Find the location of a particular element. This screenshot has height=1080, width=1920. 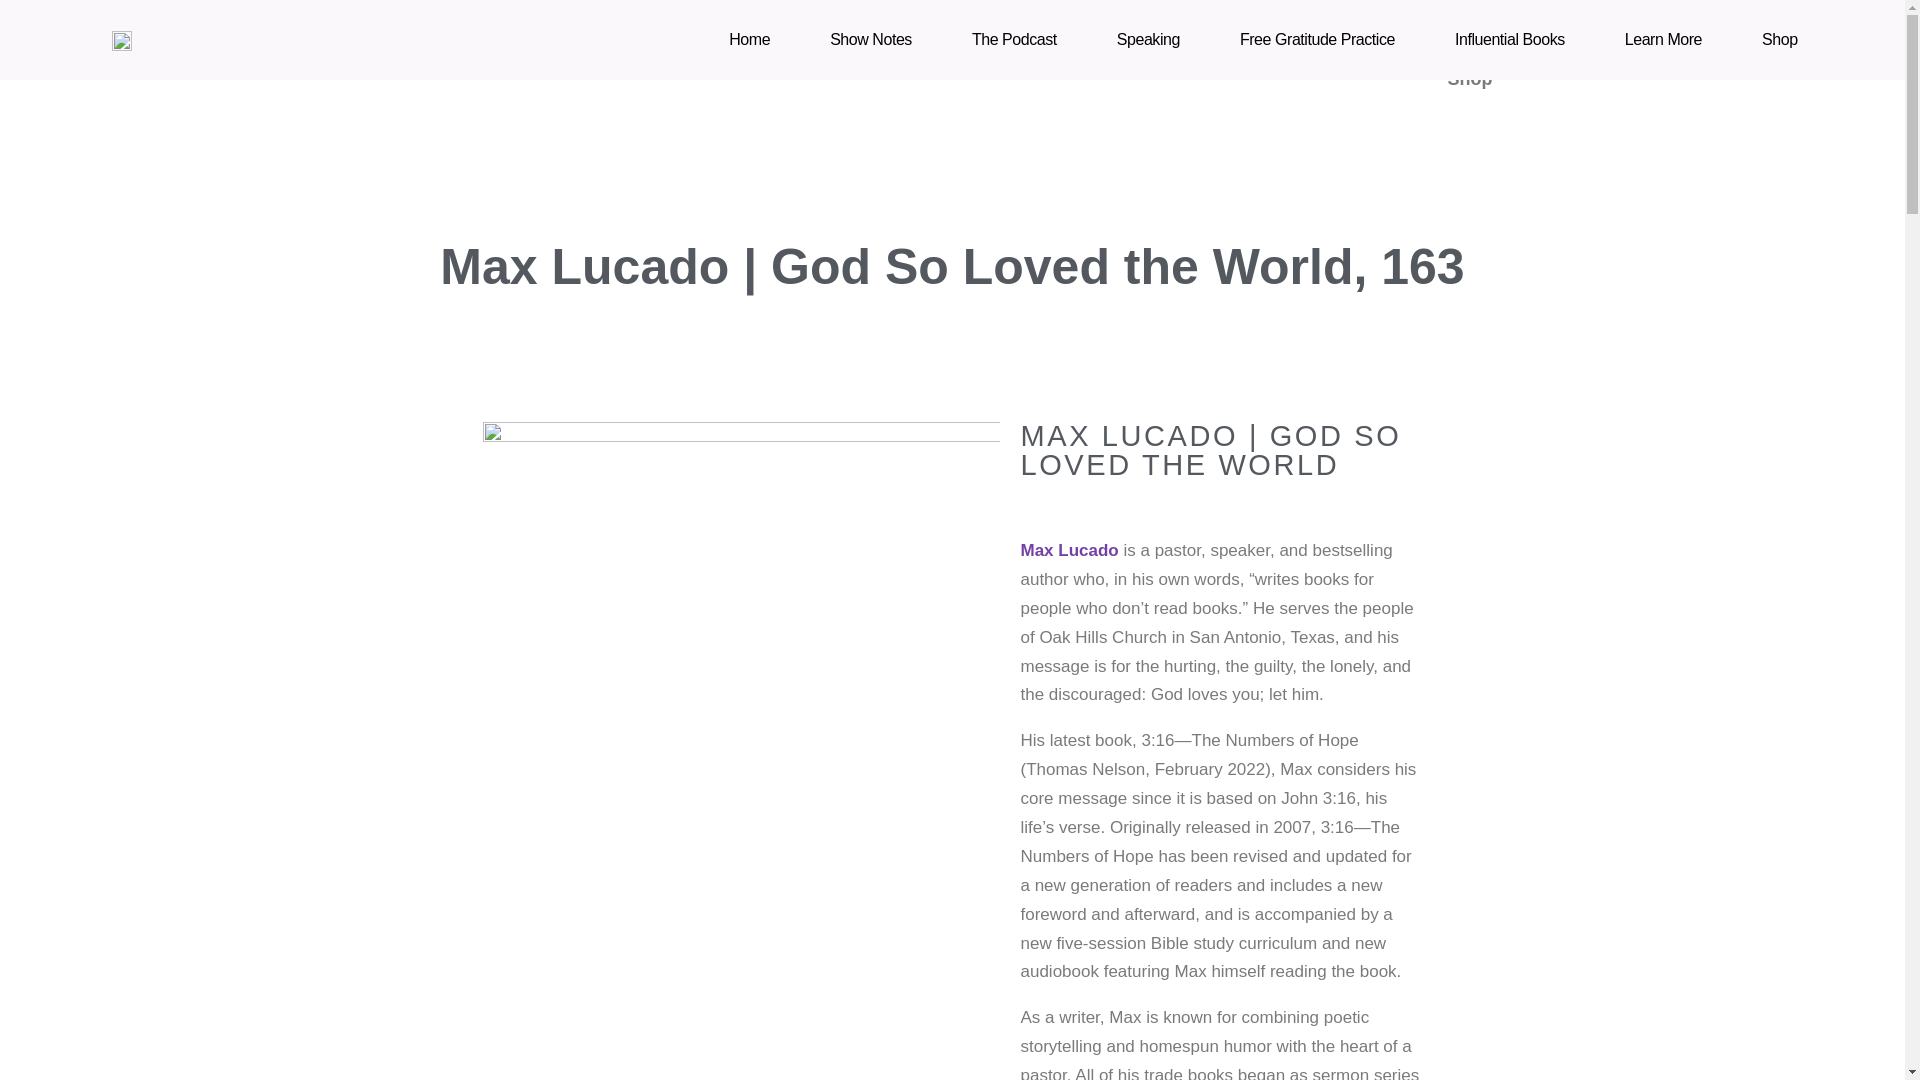

Show Notes is located at coordinates (613, 32).